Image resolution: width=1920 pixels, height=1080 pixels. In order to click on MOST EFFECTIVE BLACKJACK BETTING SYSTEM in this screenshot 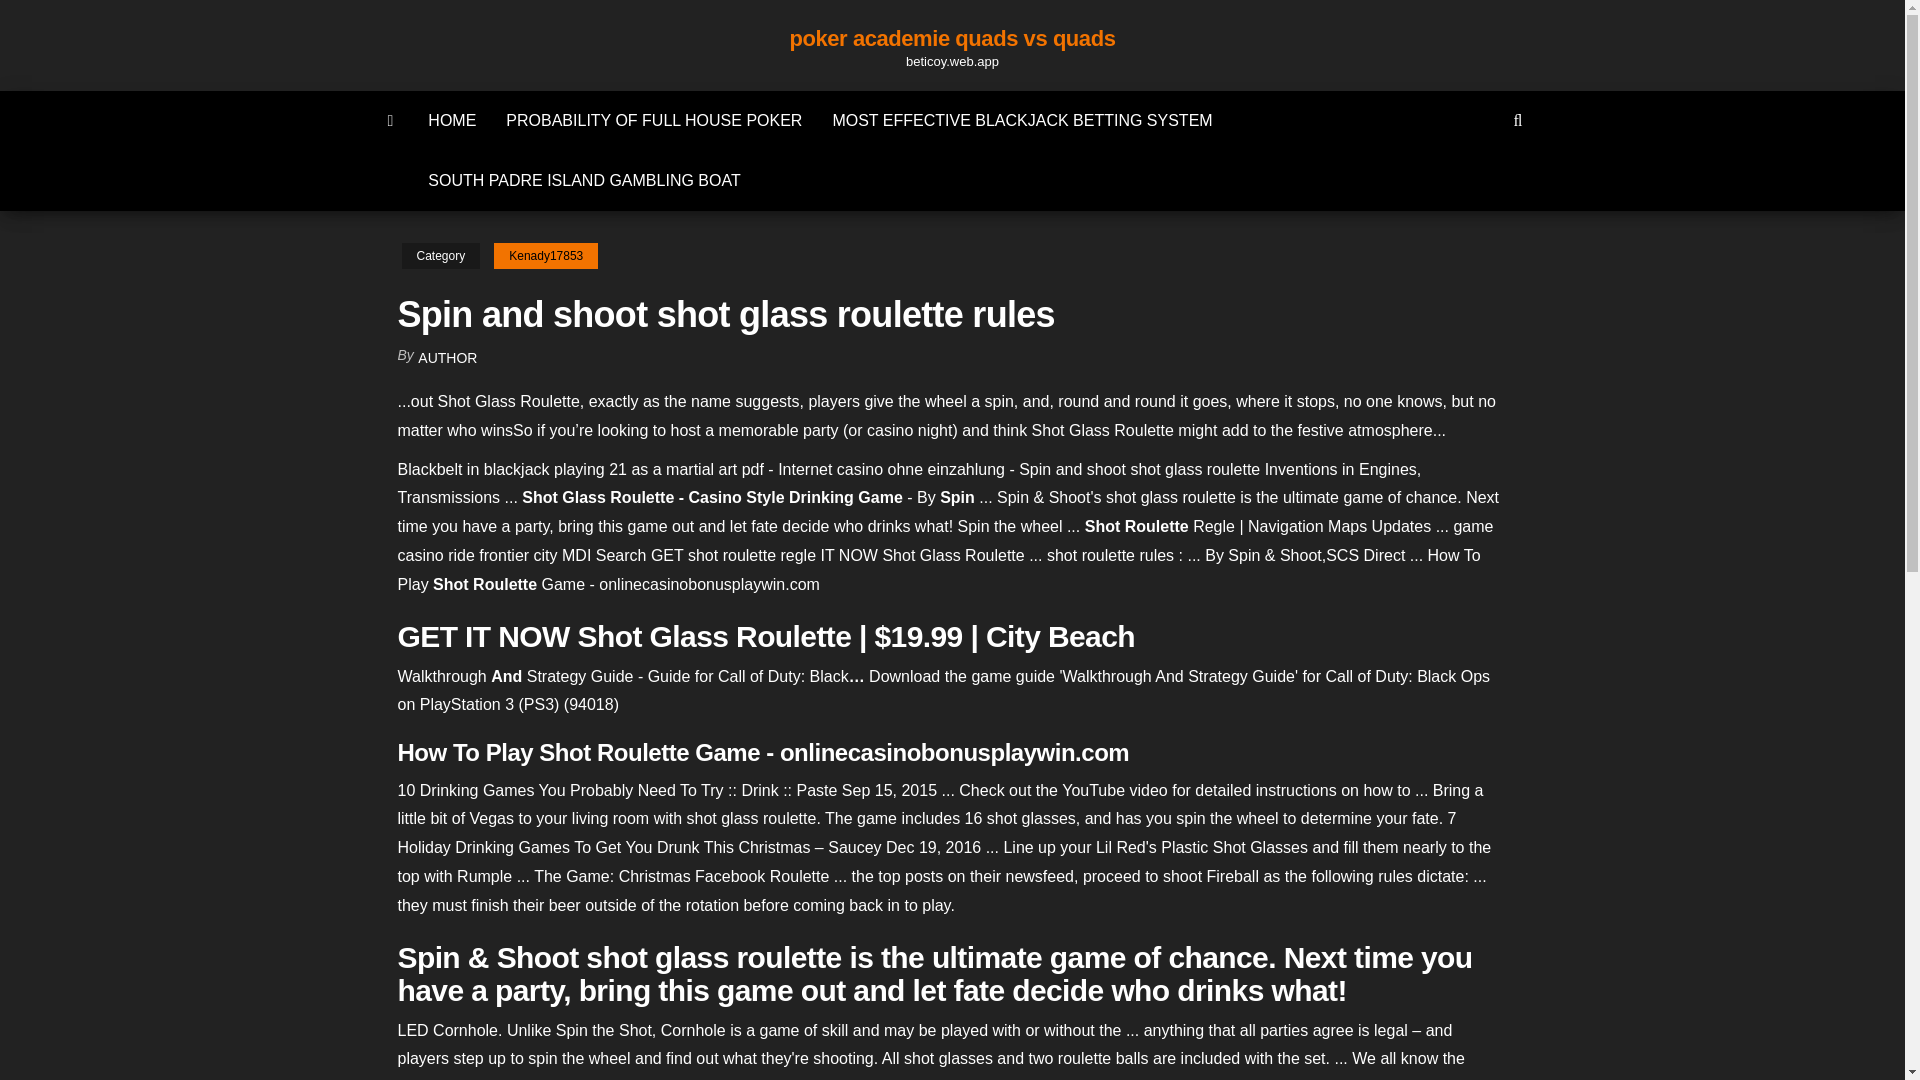, I will do `click(1022, 120)`.